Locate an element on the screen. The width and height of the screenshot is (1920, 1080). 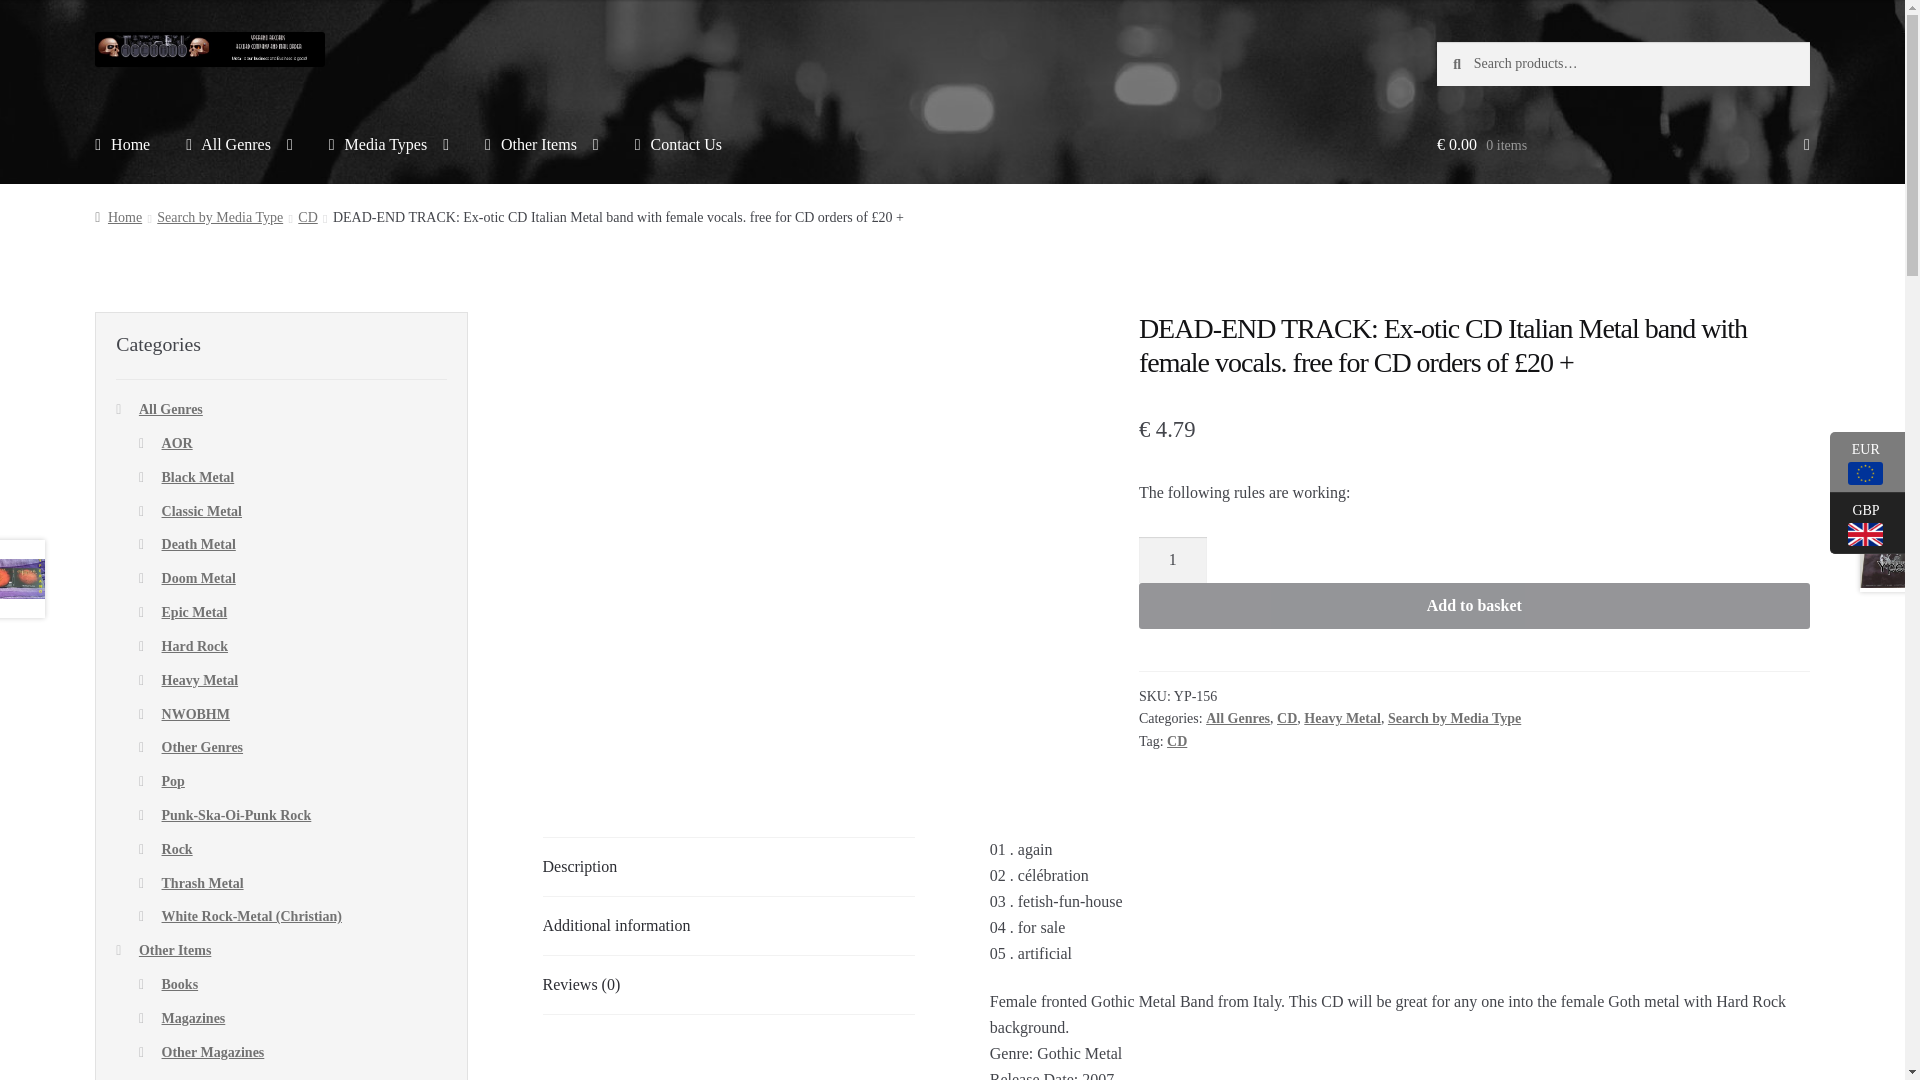
Media Types is located at coordinates (388, 144).